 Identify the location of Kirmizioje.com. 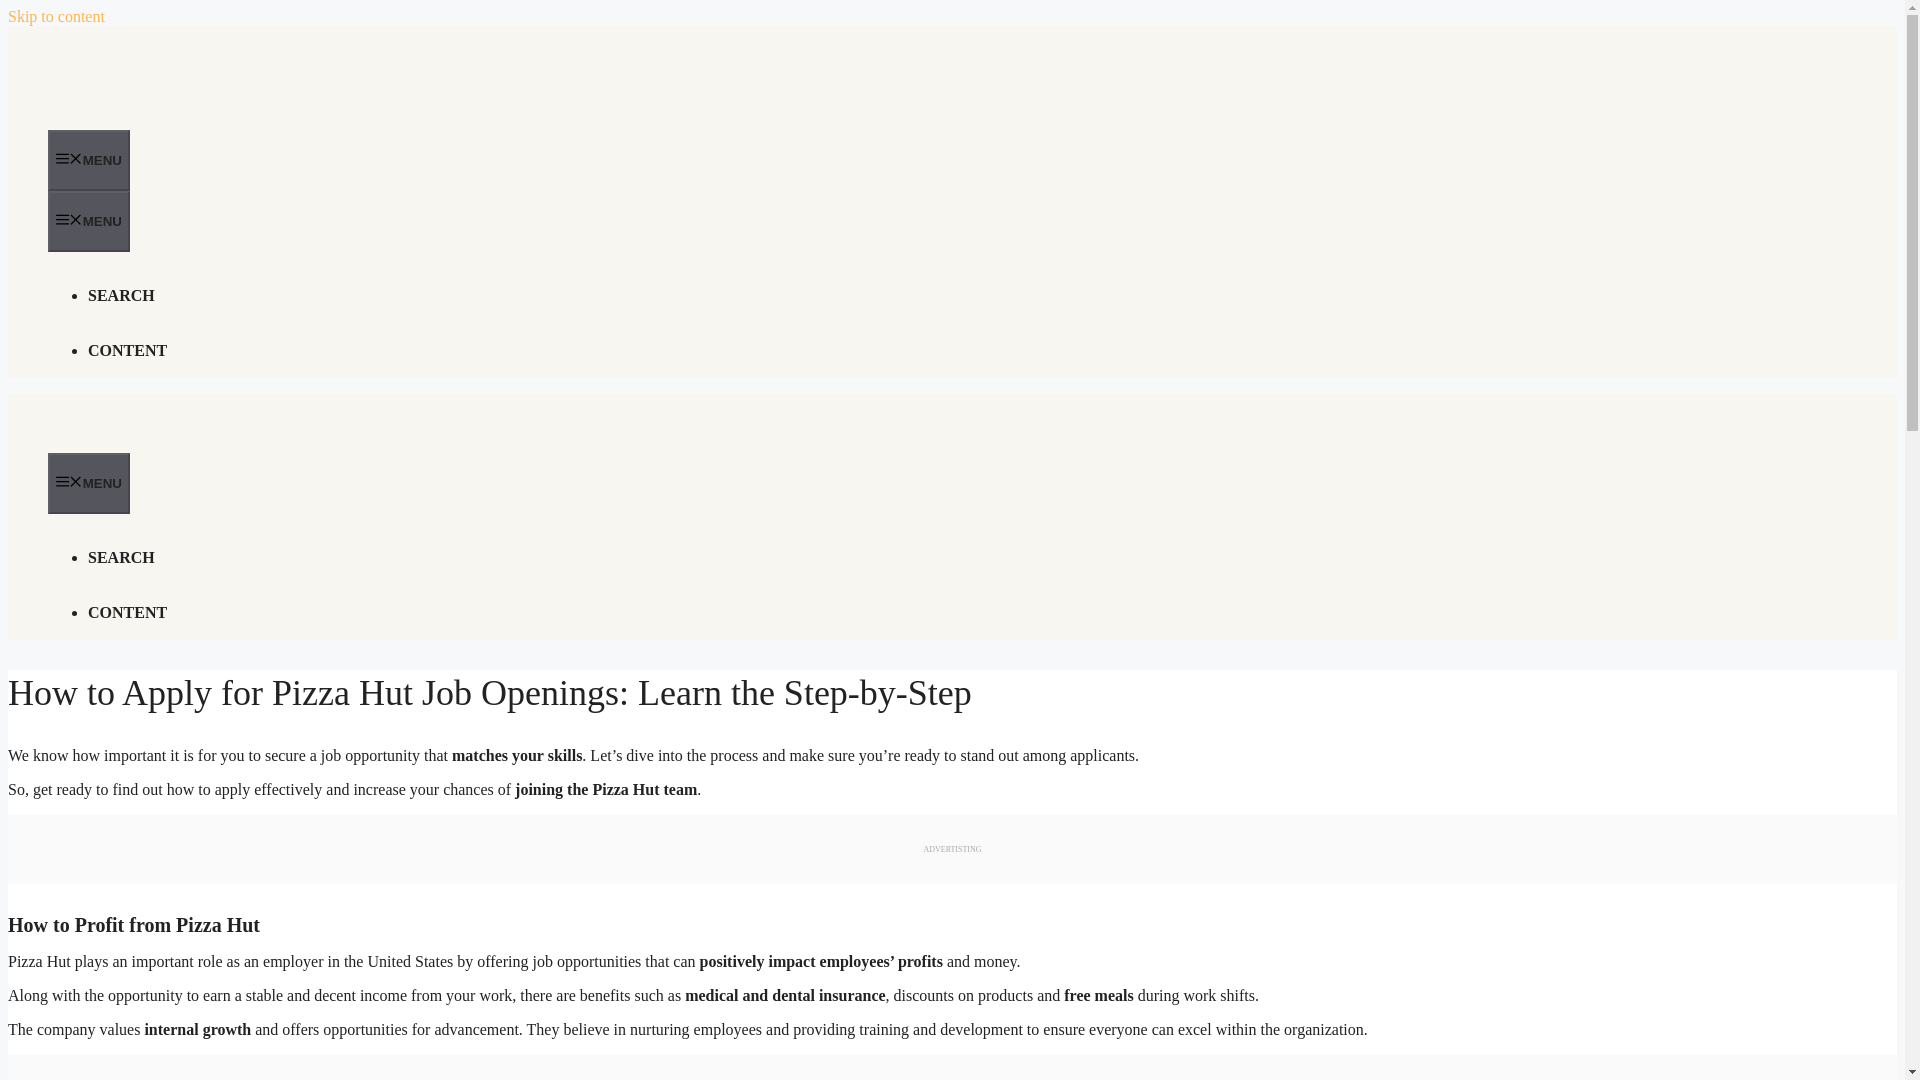
(213, 444).